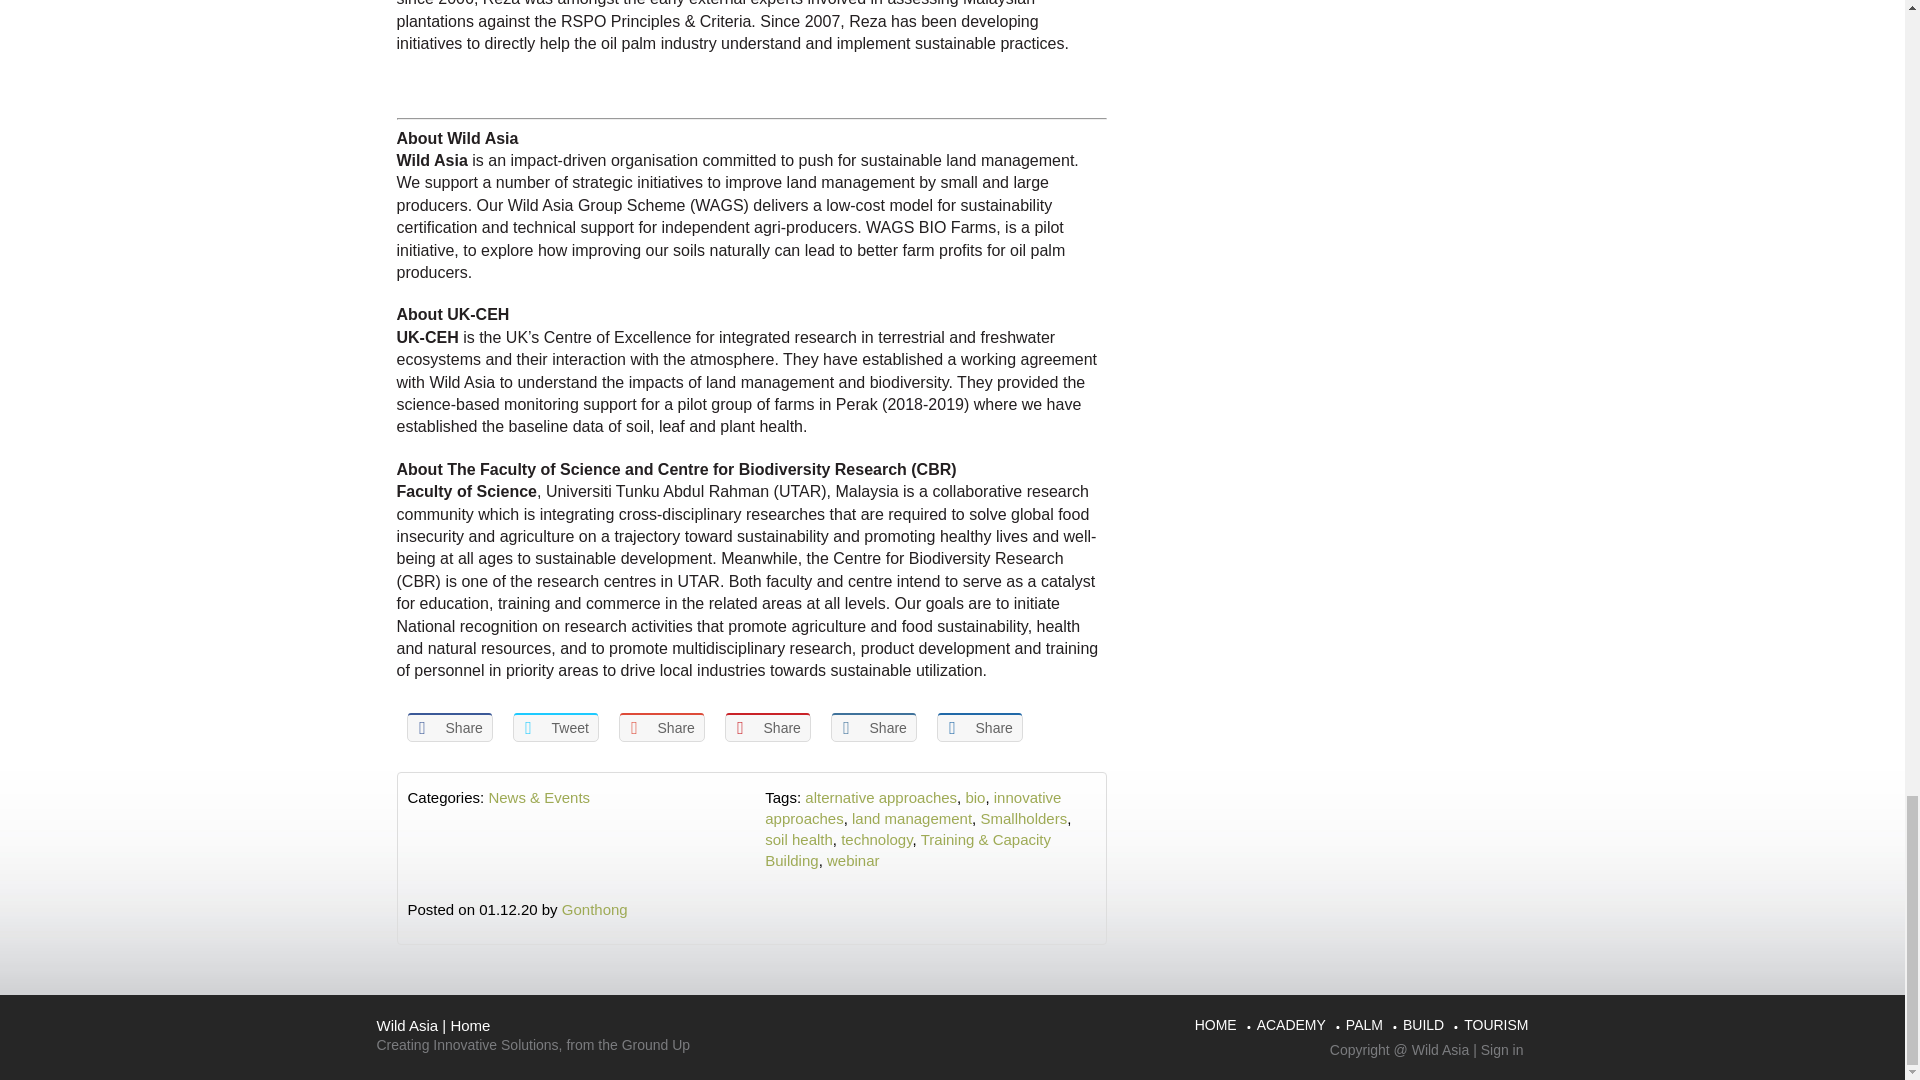 The width and height of the screenshot is (1920, 1080). Describe the element at coordinates (554, 726) in the screenshot. I see `Share on Twitter` at that location.